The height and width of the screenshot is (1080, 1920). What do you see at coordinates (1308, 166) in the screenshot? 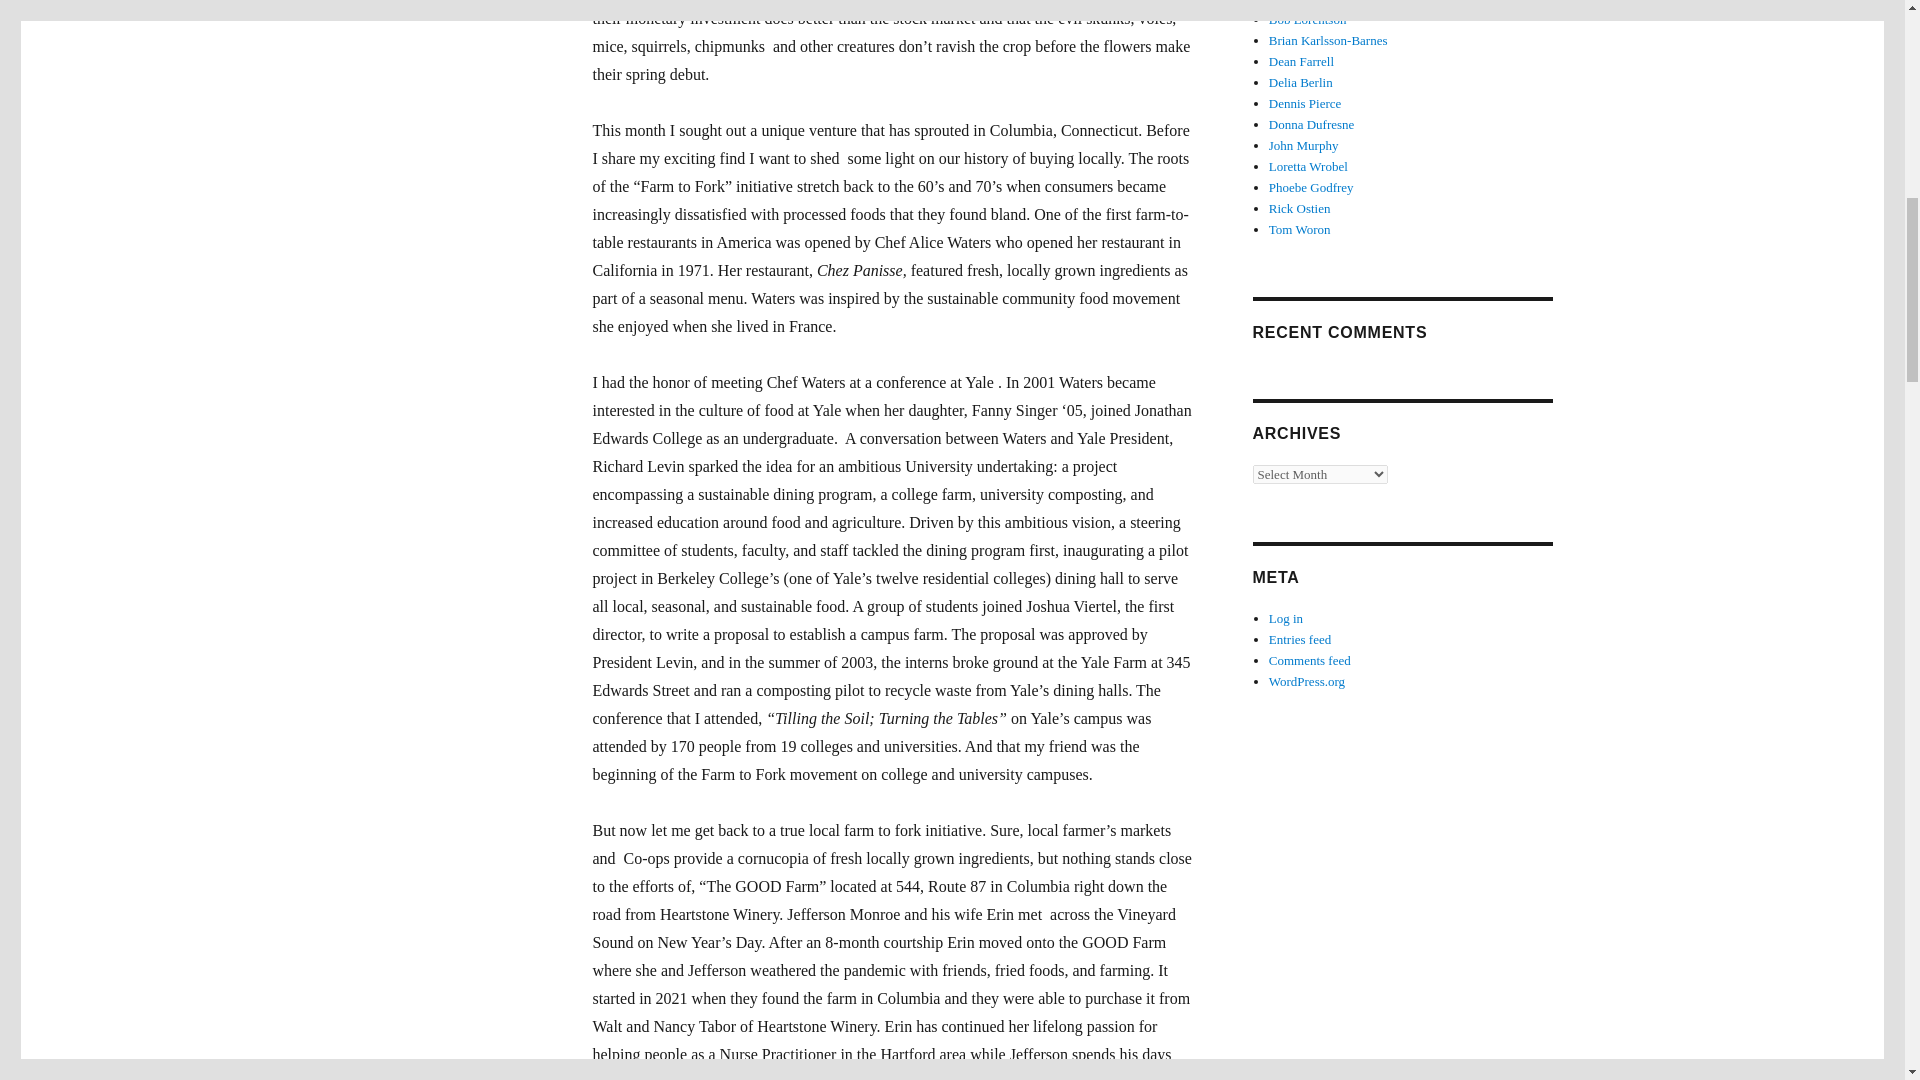
I see `Loretta Wrobel` at bounding box center [1308, 166].